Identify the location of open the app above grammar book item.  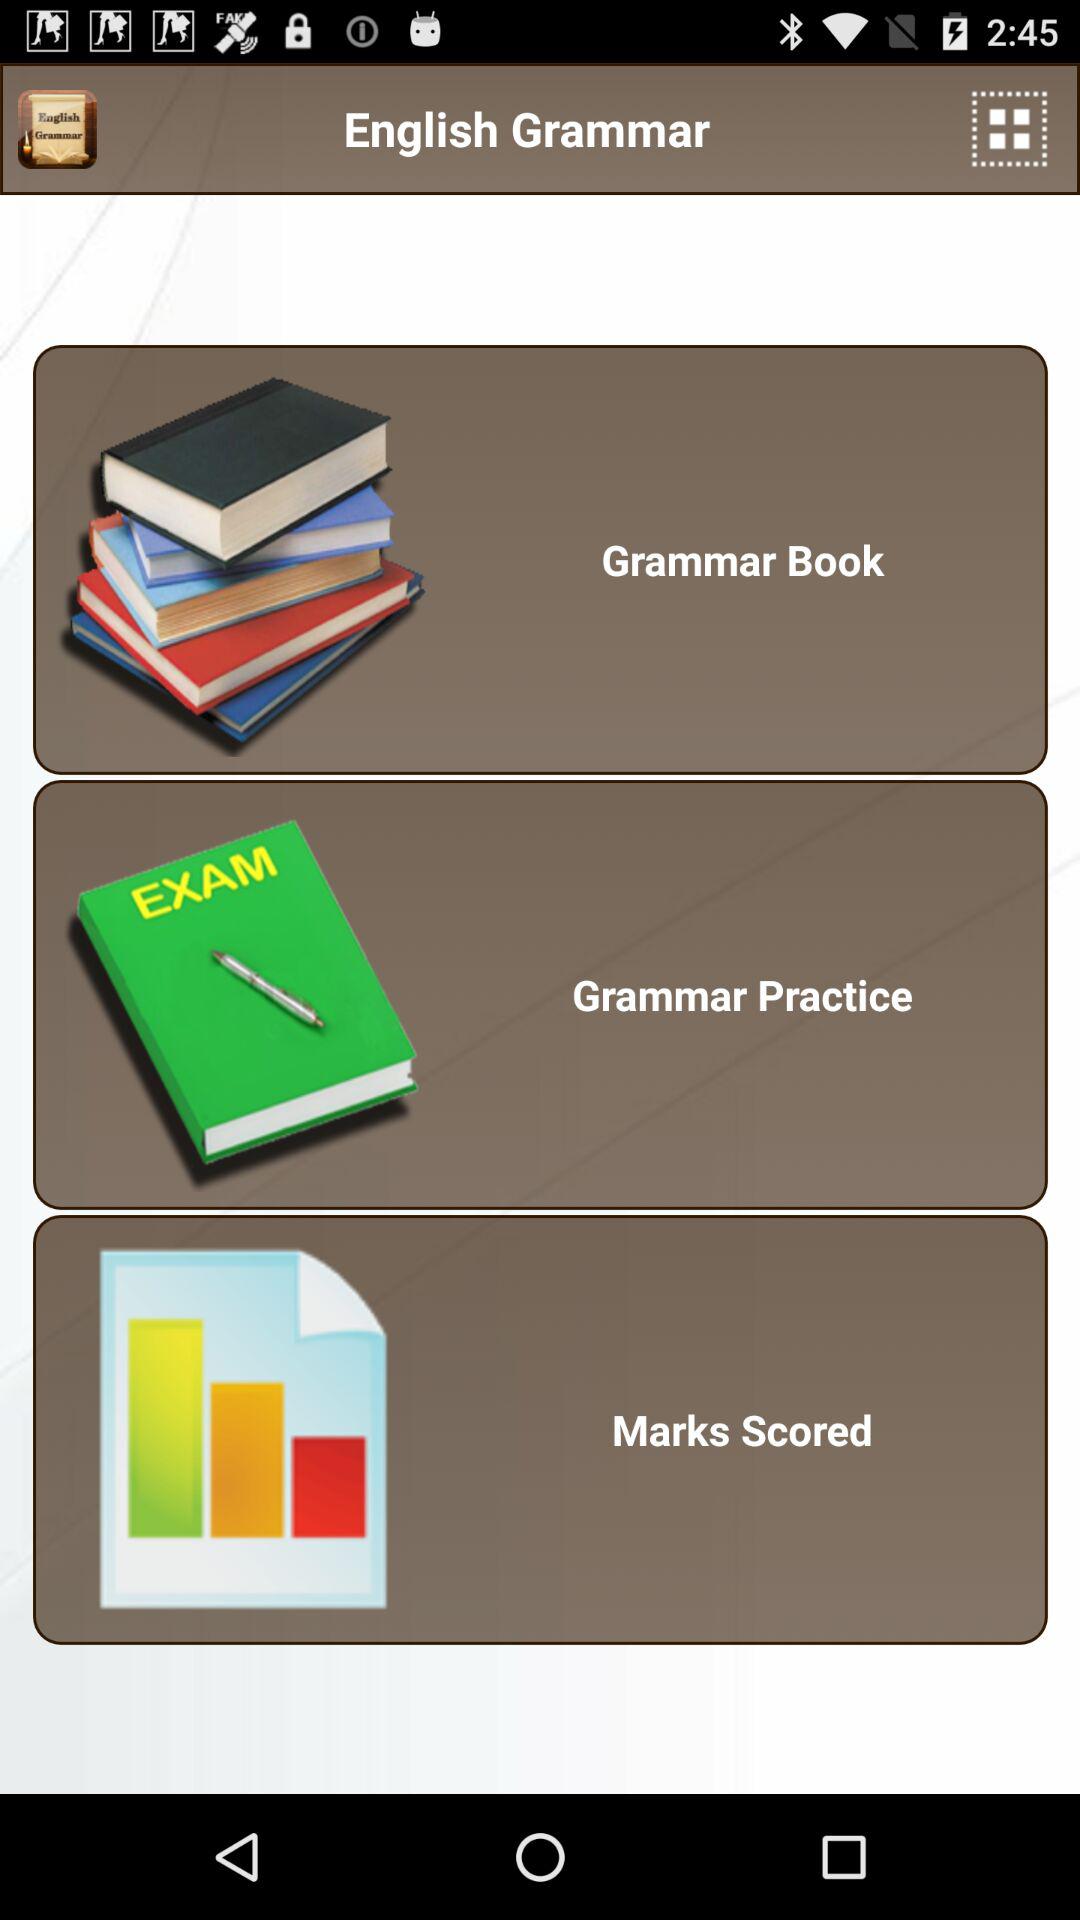
(1010, 128).